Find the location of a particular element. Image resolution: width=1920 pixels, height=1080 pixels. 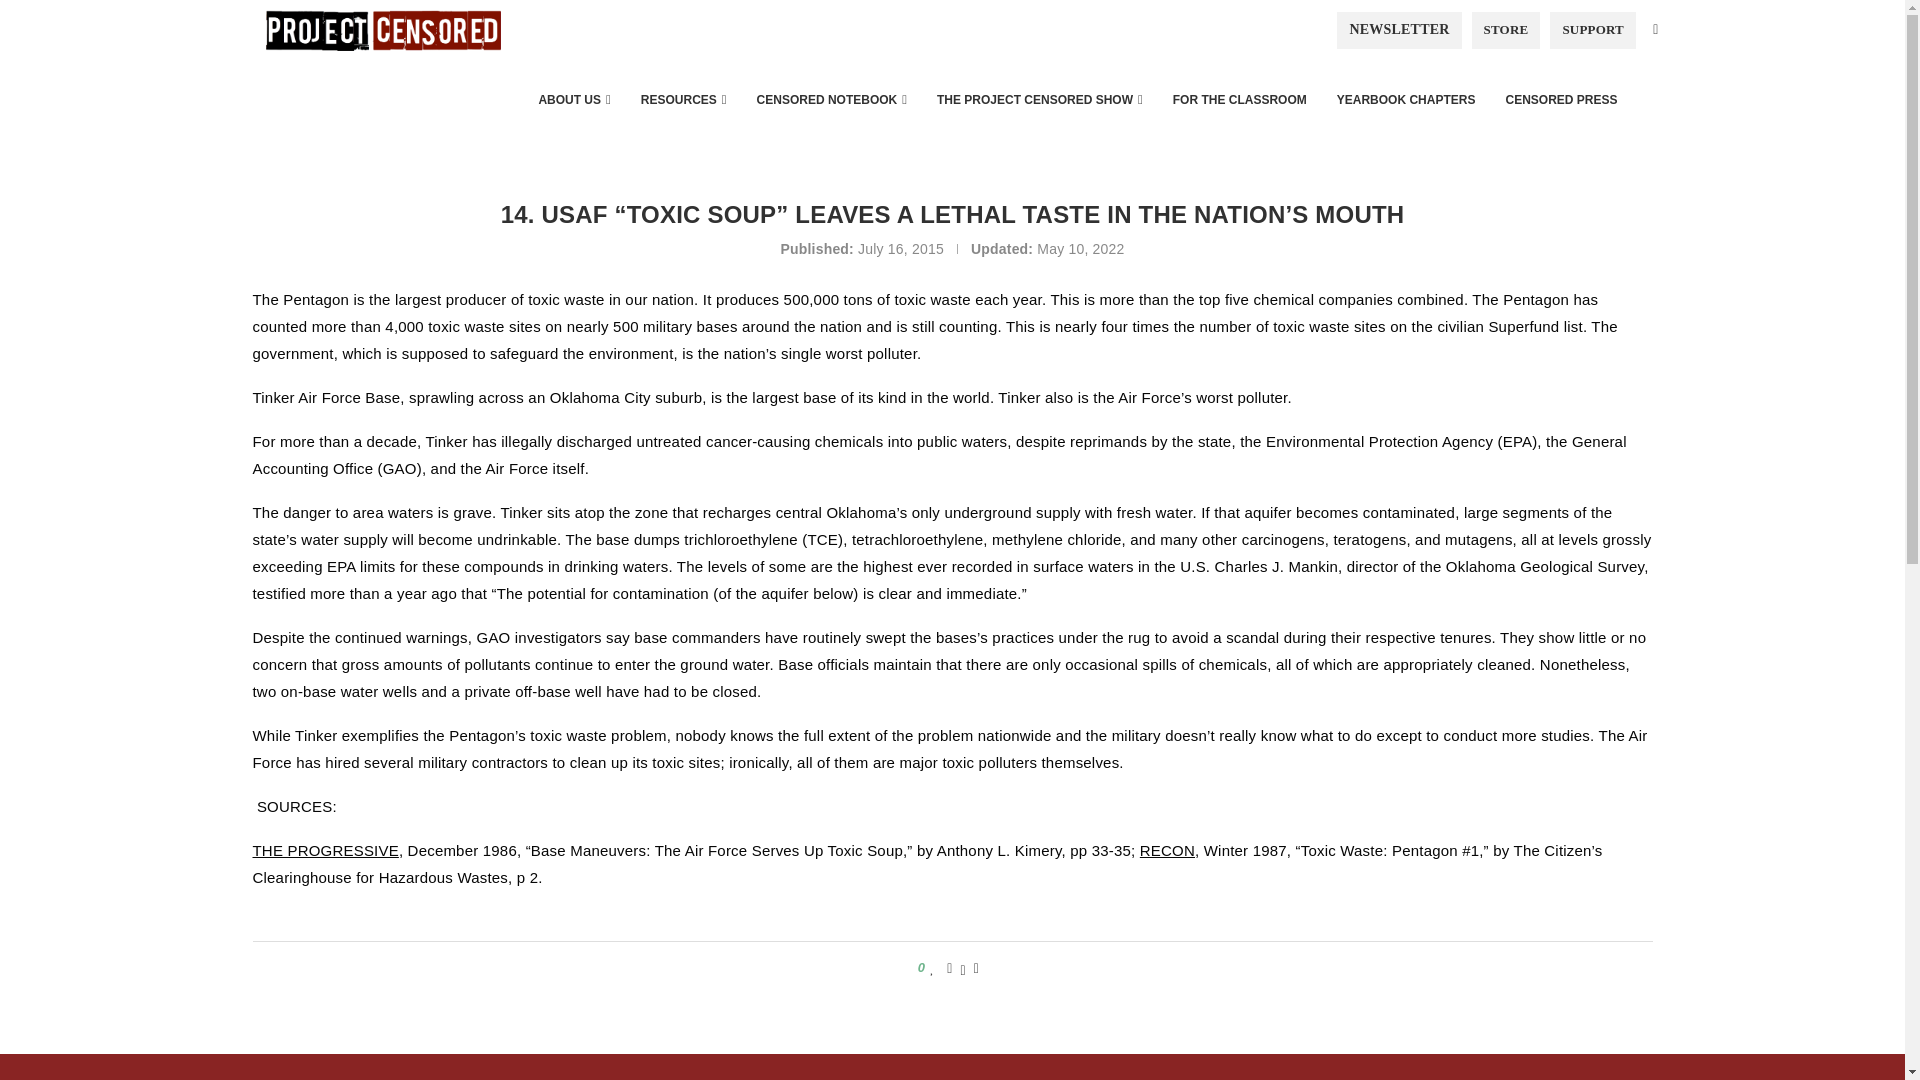

SUPPORT is located at coordinates (1592, 29).